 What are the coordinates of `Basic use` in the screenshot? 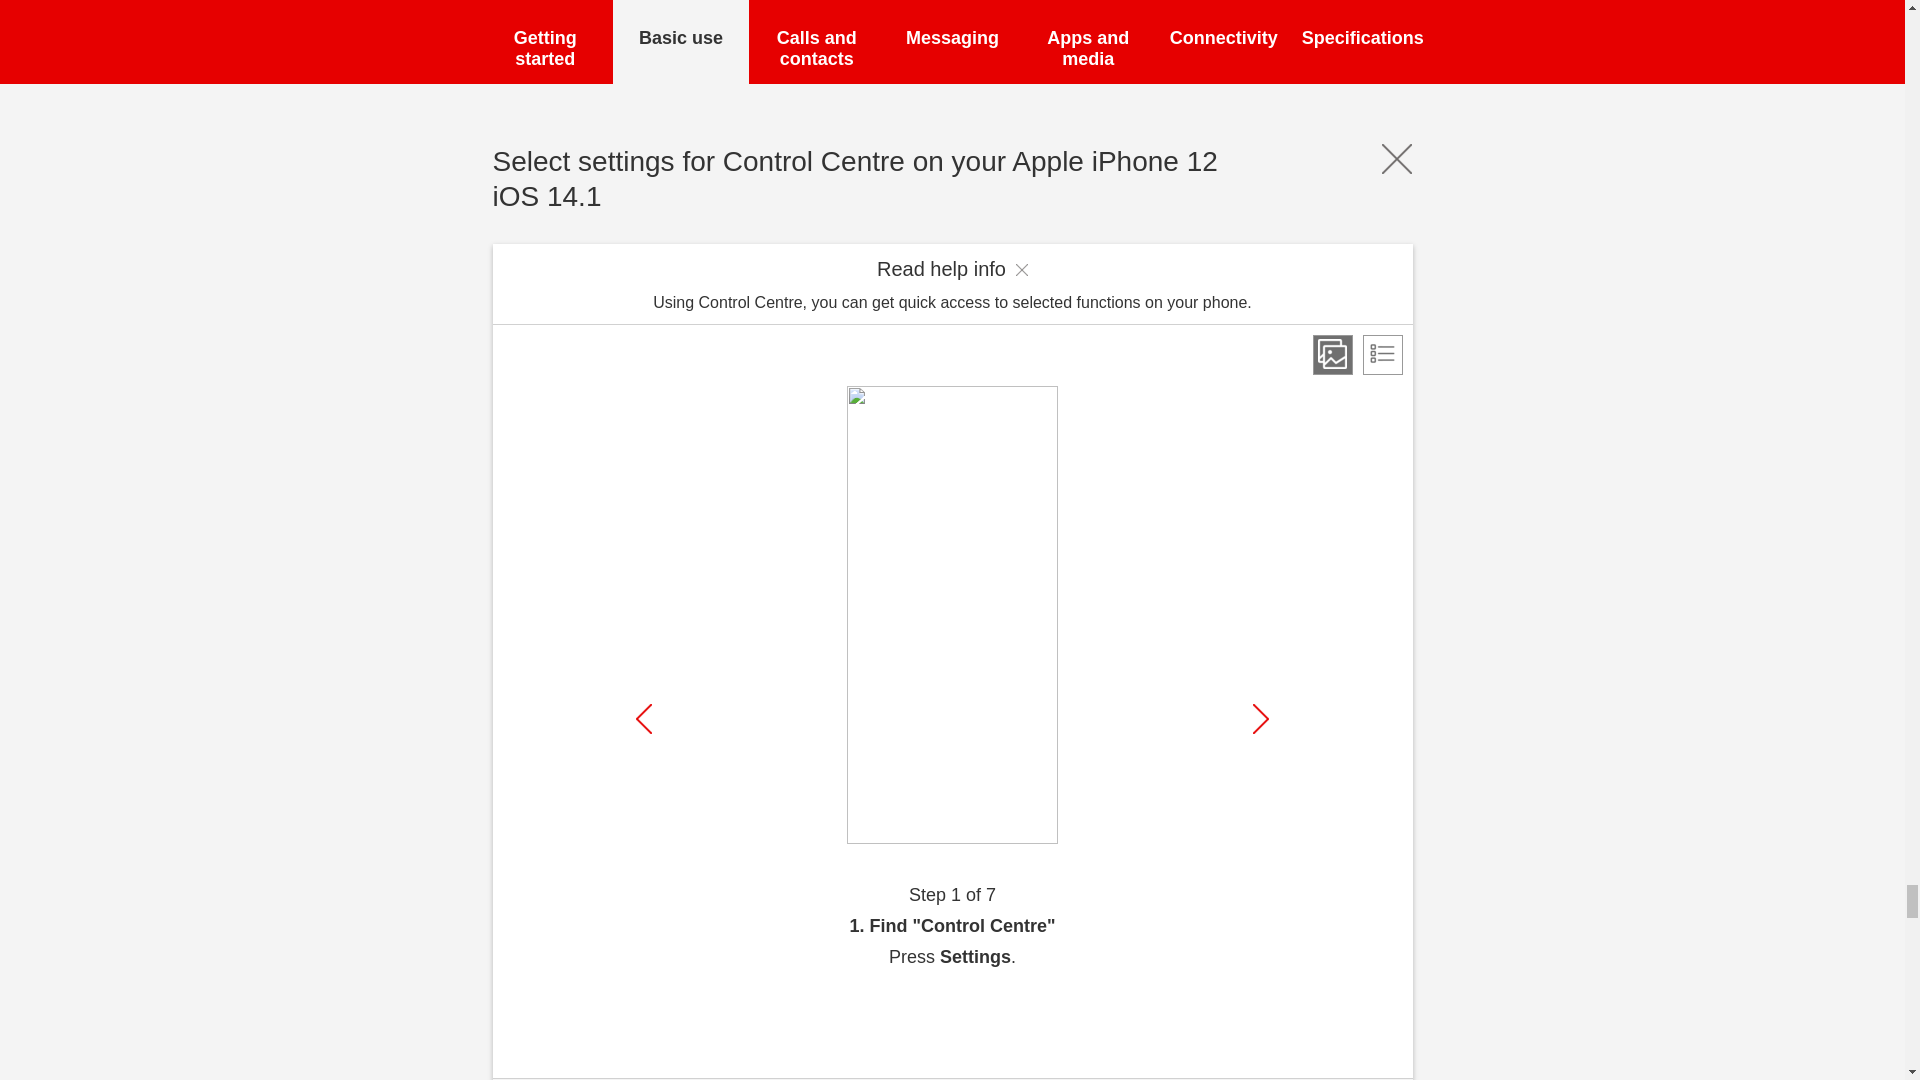 It's located at (680, 42).